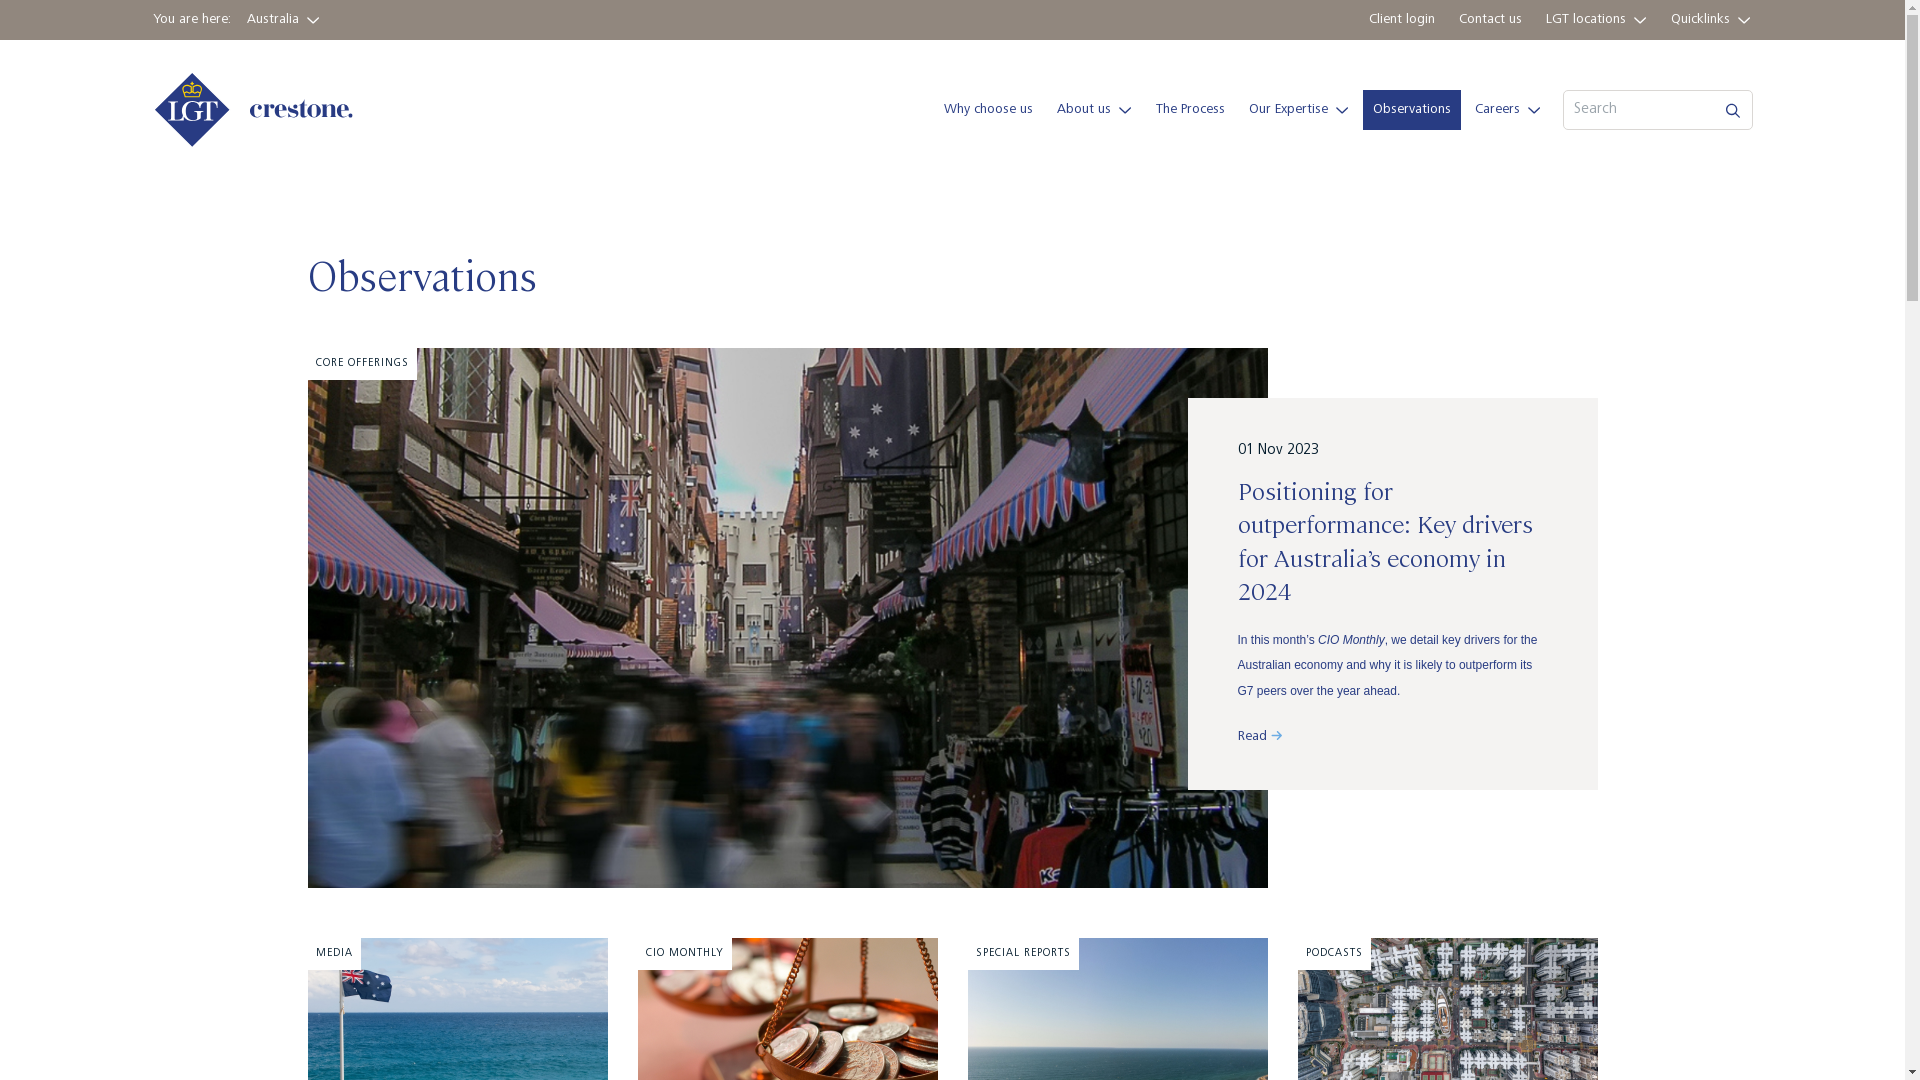 The height and width of the screenshot is (1080, 1920). I want to click on Our Expertise, so click(1298, 110).